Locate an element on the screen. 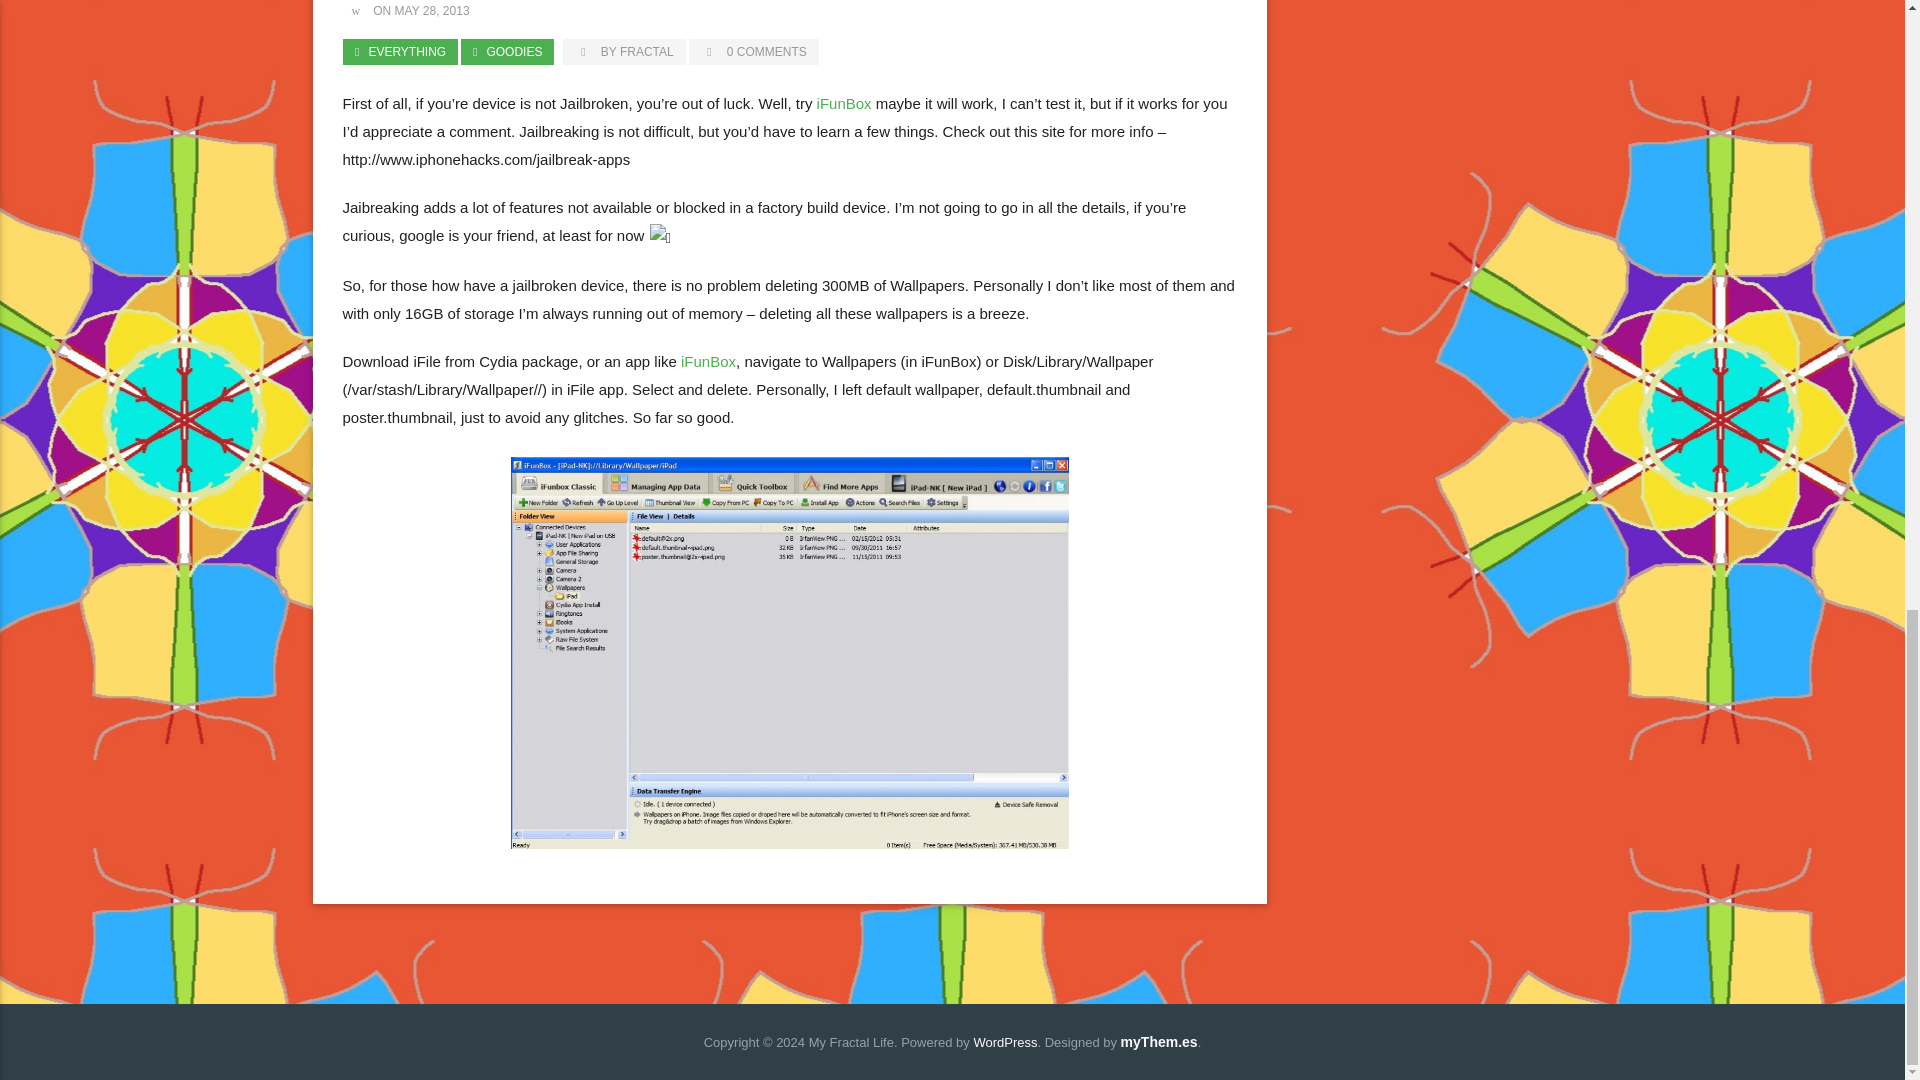 The width and height of the screenshot is (1920, 1080). written by Fractal is located at coordinates (624, 51).